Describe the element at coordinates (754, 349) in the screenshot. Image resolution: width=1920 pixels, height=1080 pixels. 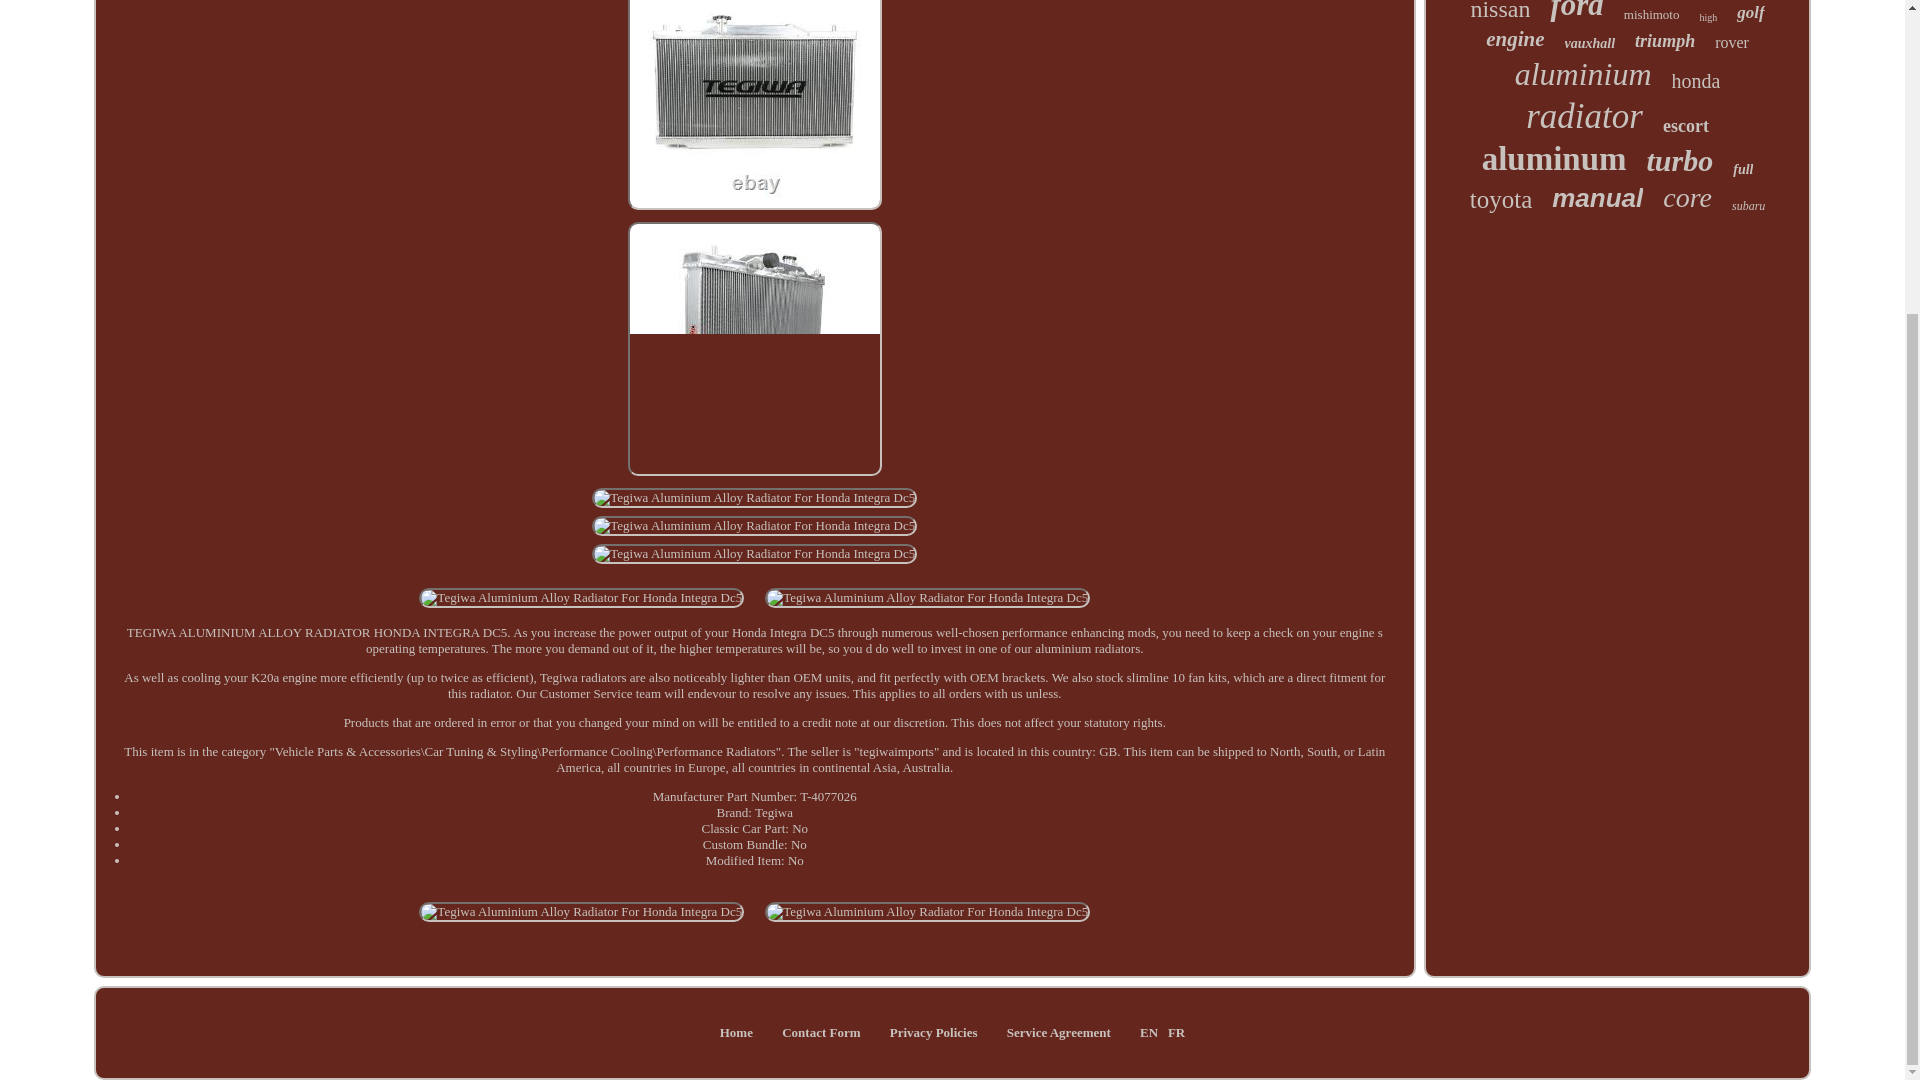
I see `Tegiwa Aluminium Alloy Radiator For Honda Integra Dc5` at that location.